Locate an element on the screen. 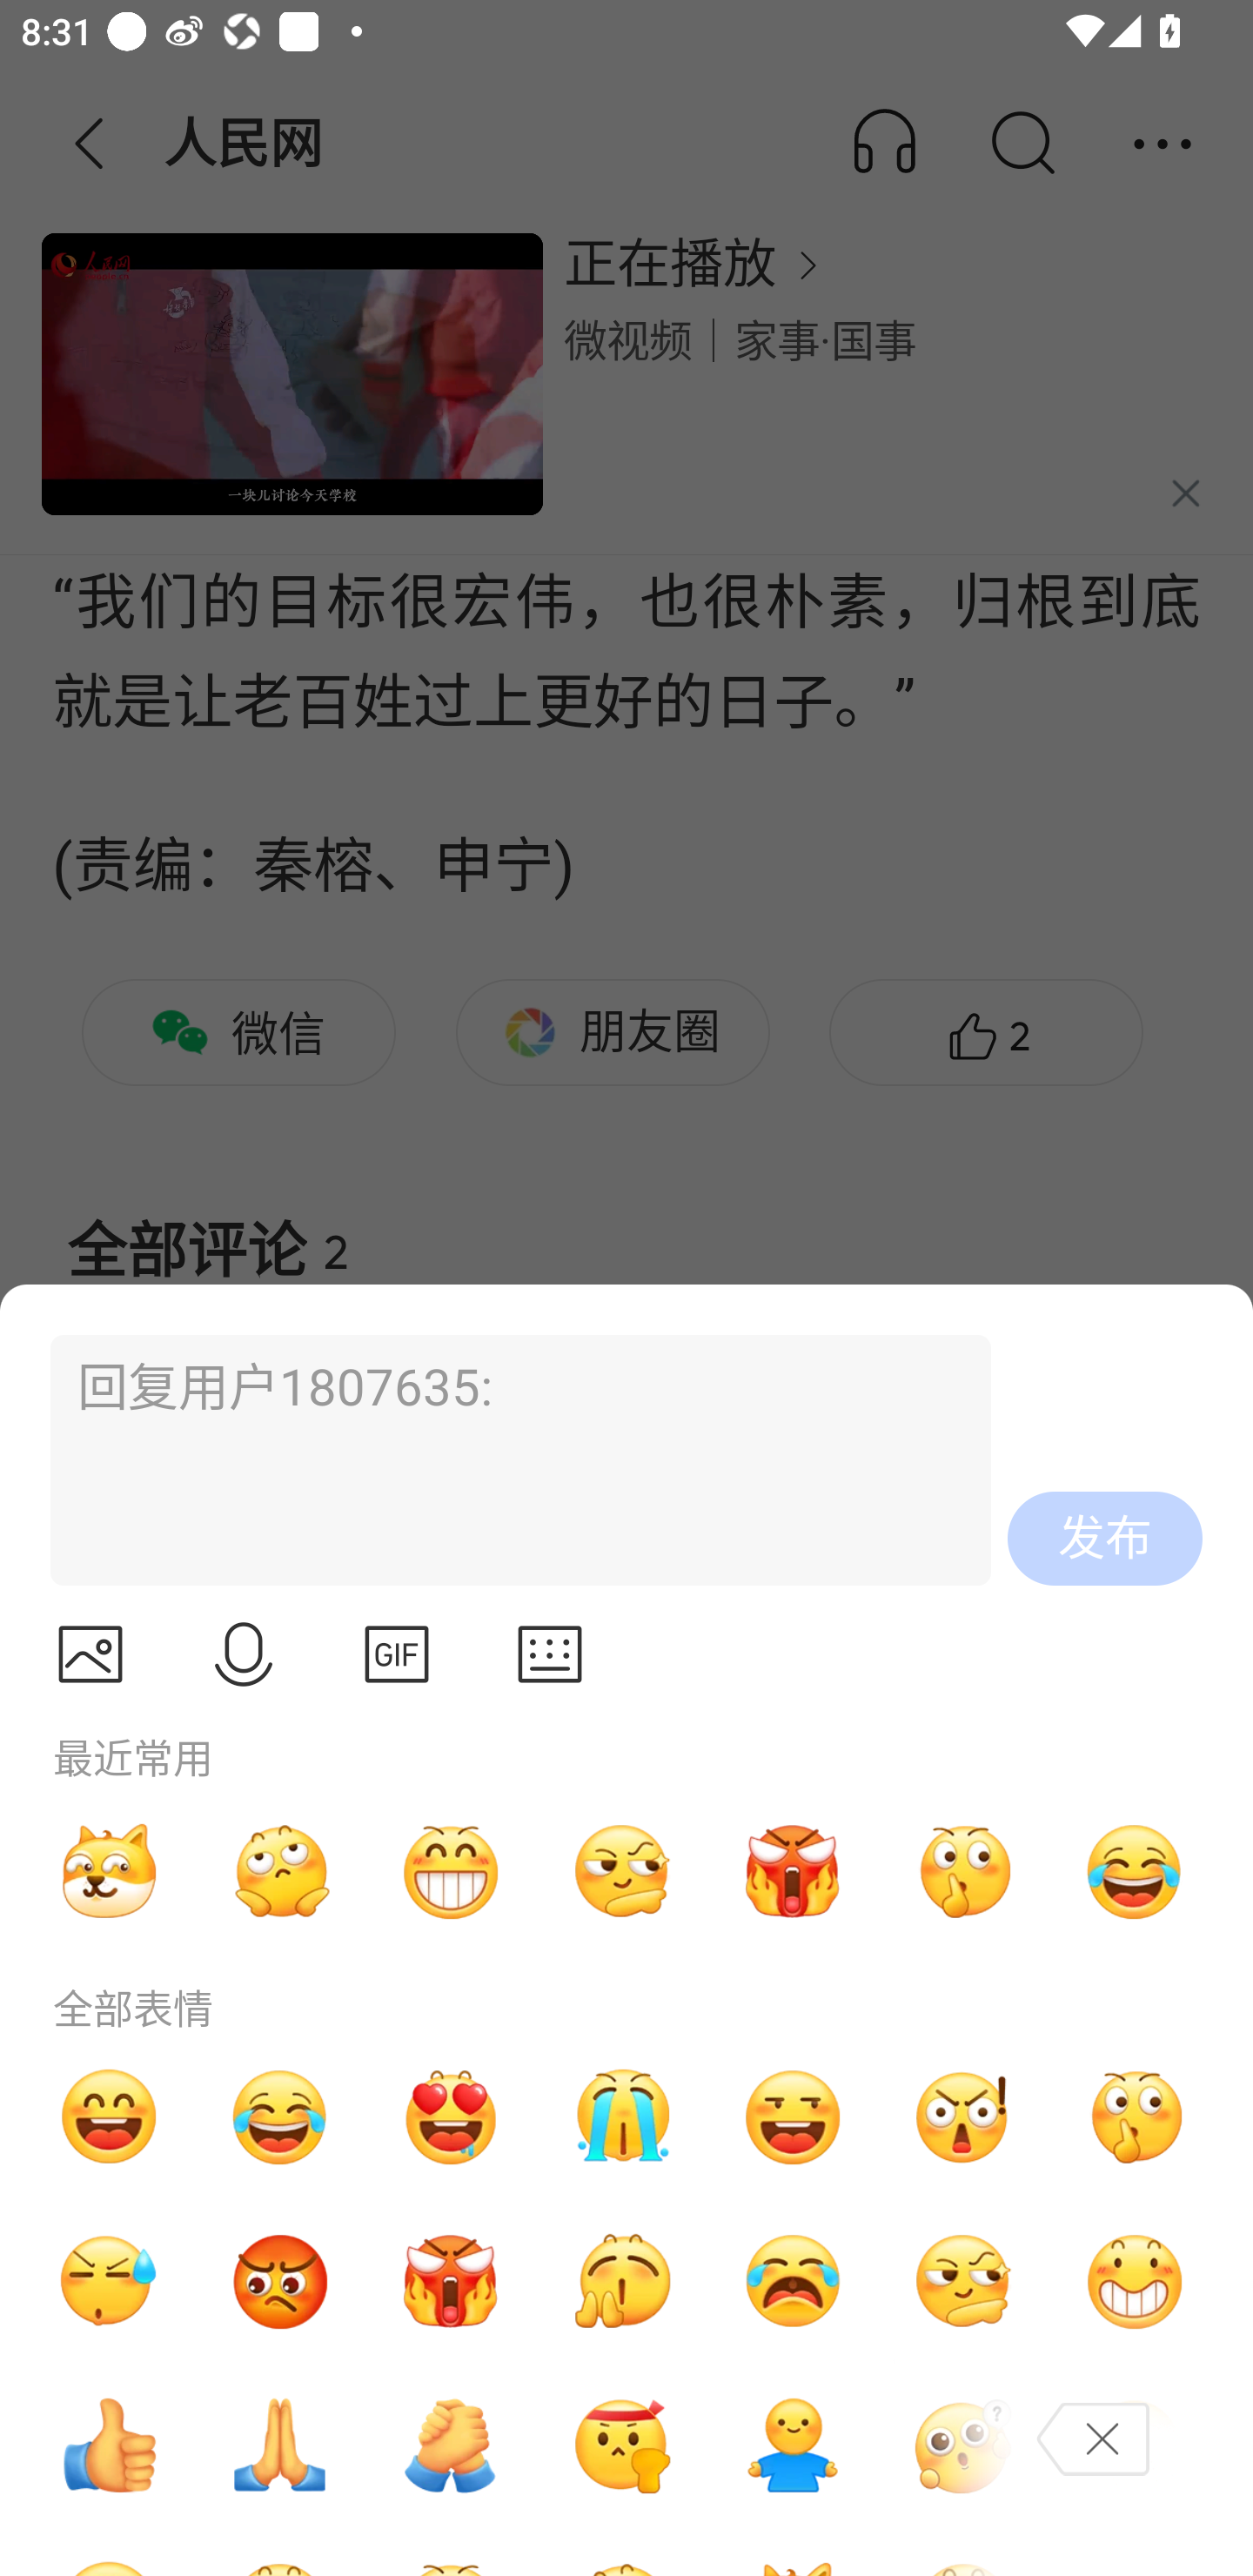 The image size is (1253, 2576). 缅怀 is located at coordinates (280, 2445).